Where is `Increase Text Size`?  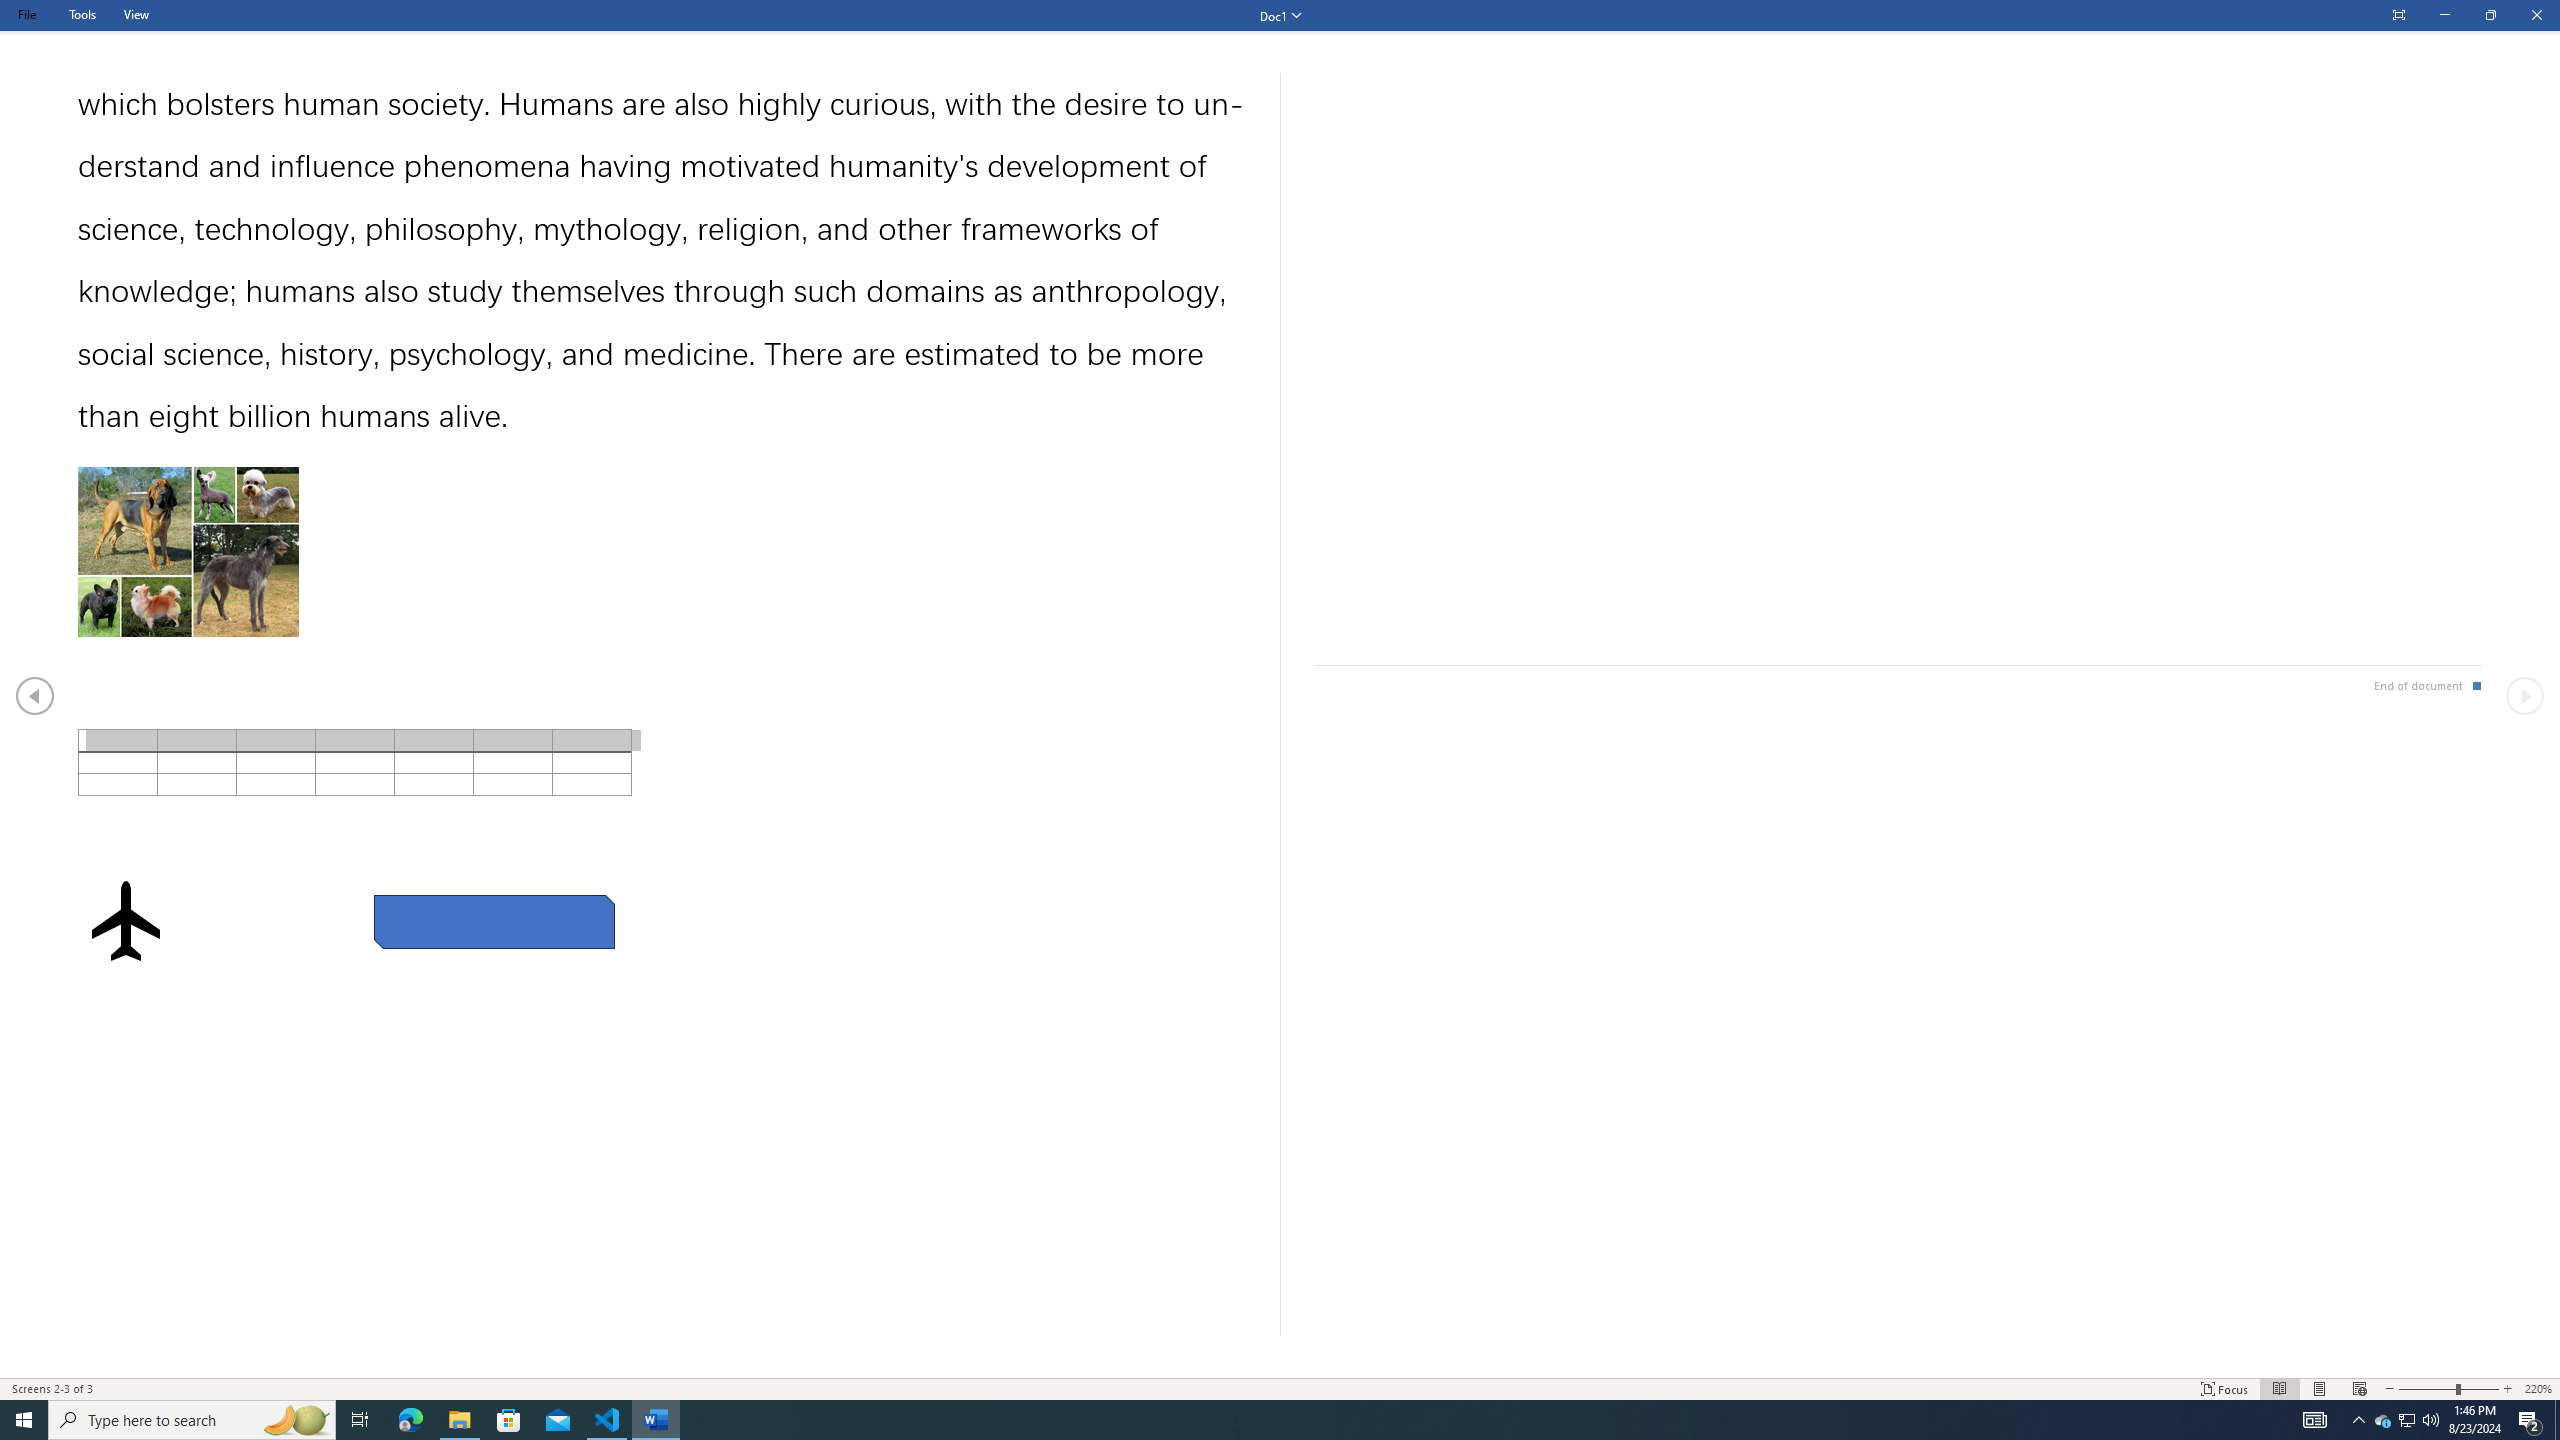
Increase Text Size is located at coordinates (2507, 1389).